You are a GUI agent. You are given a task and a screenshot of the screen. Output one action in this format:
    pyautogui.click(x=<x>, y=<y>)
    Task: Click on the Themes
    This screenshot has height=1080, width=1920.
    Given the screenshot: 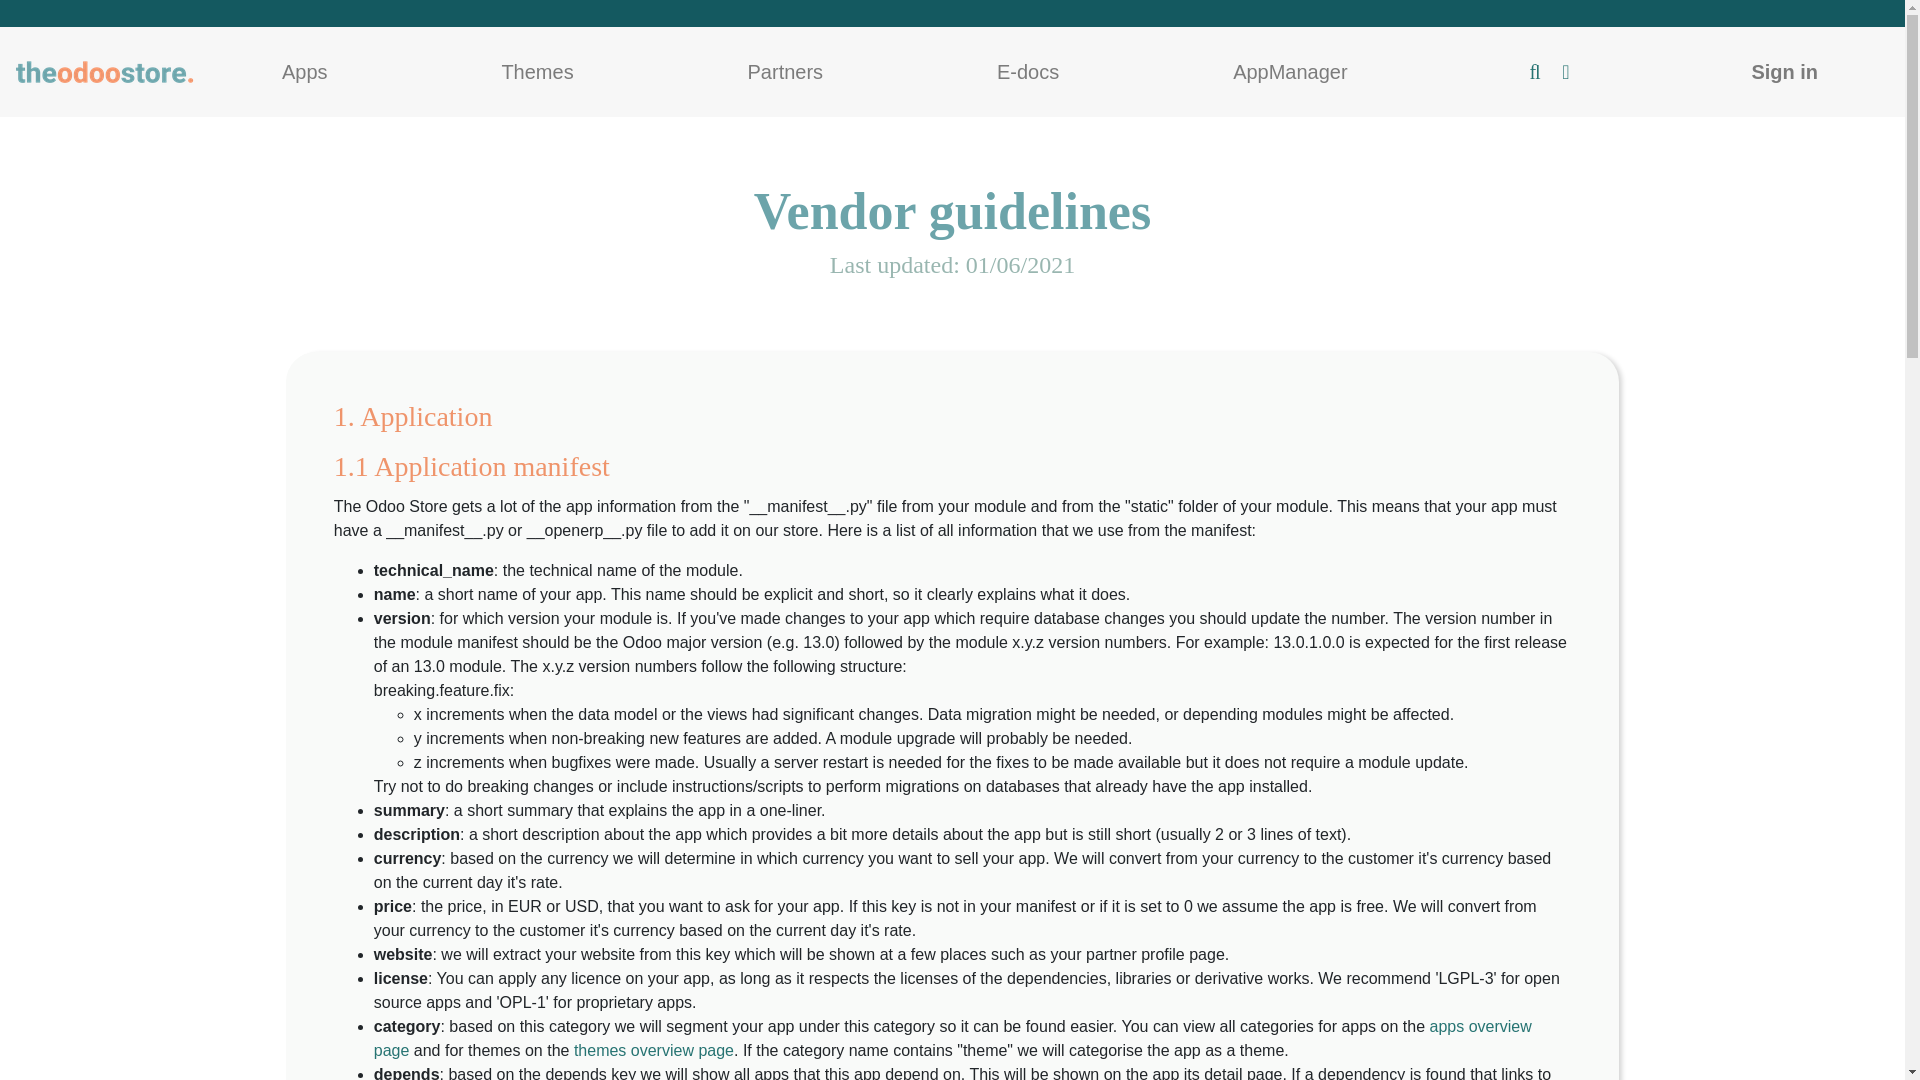 What is the action you would take?
    pyautogui.click(x=537, y=72)
    